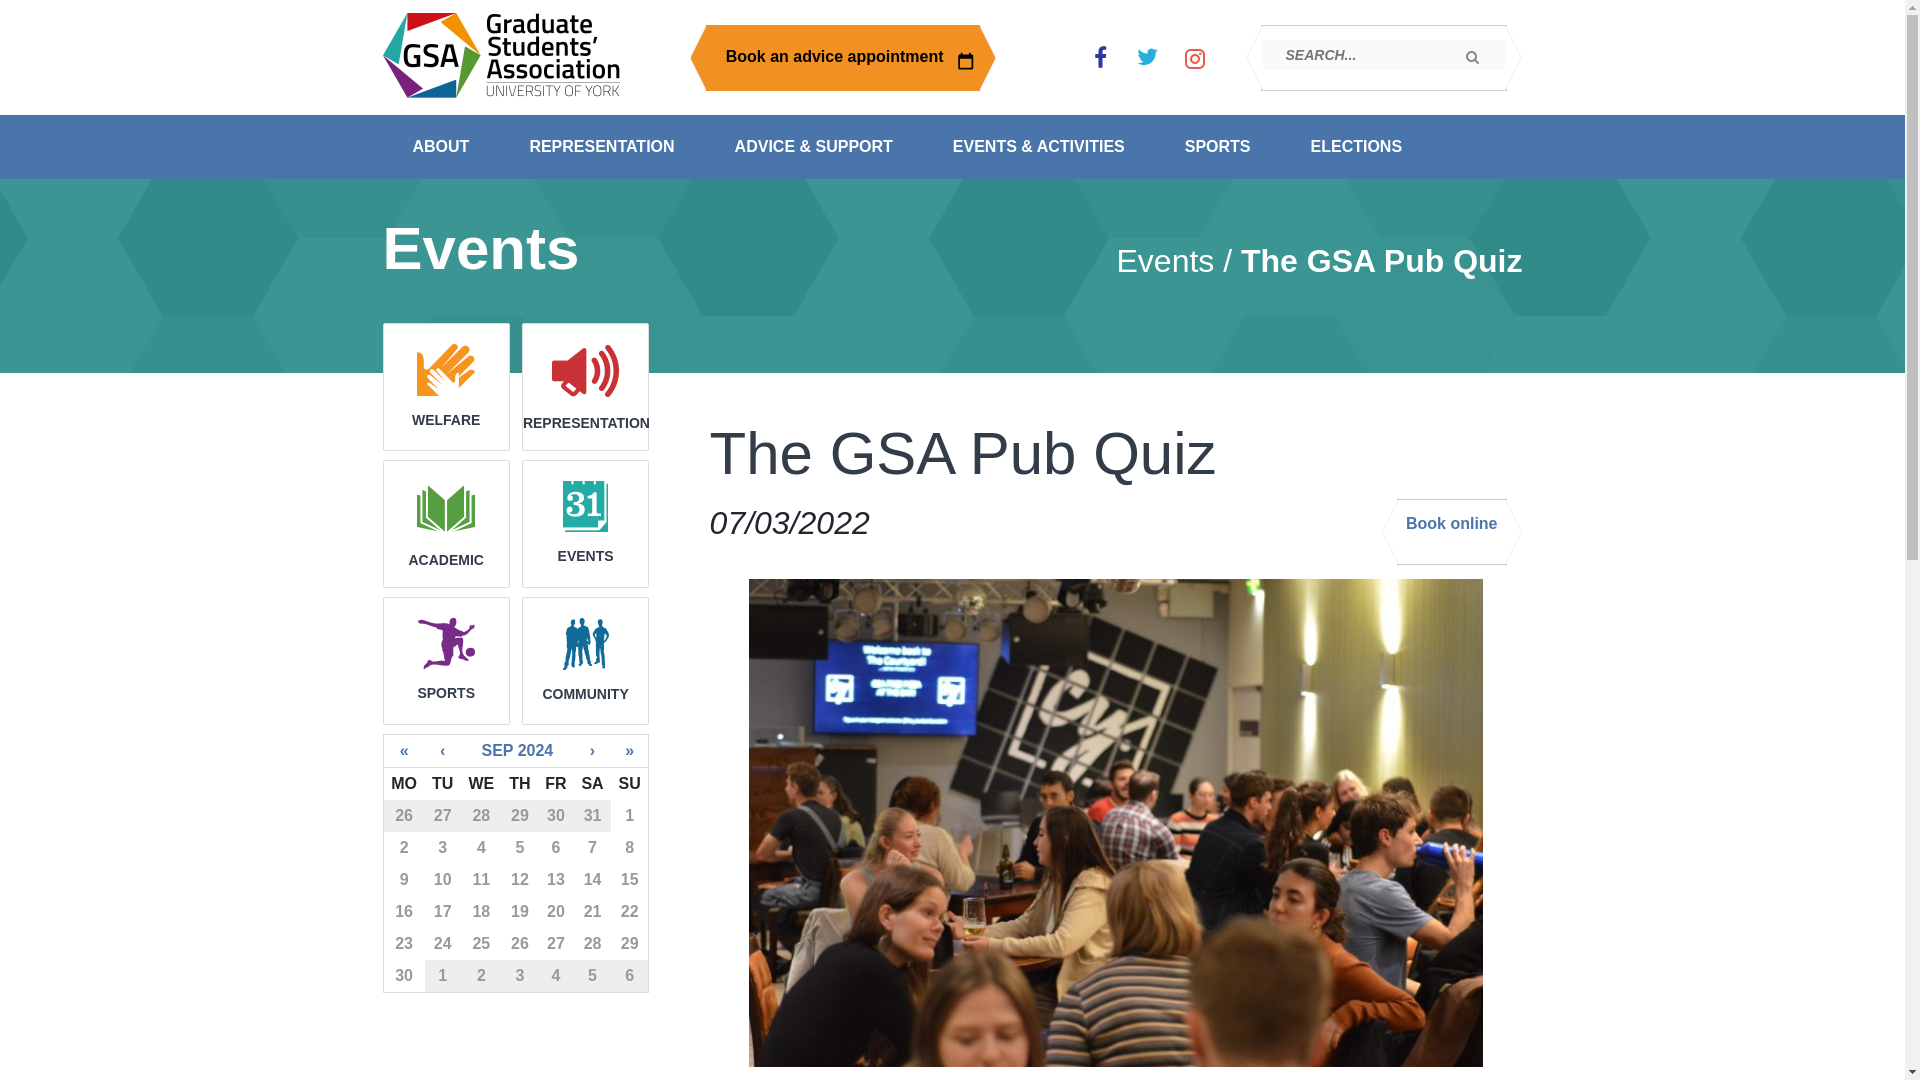  I want to click on ELECTIONS, so click(1356, 146).